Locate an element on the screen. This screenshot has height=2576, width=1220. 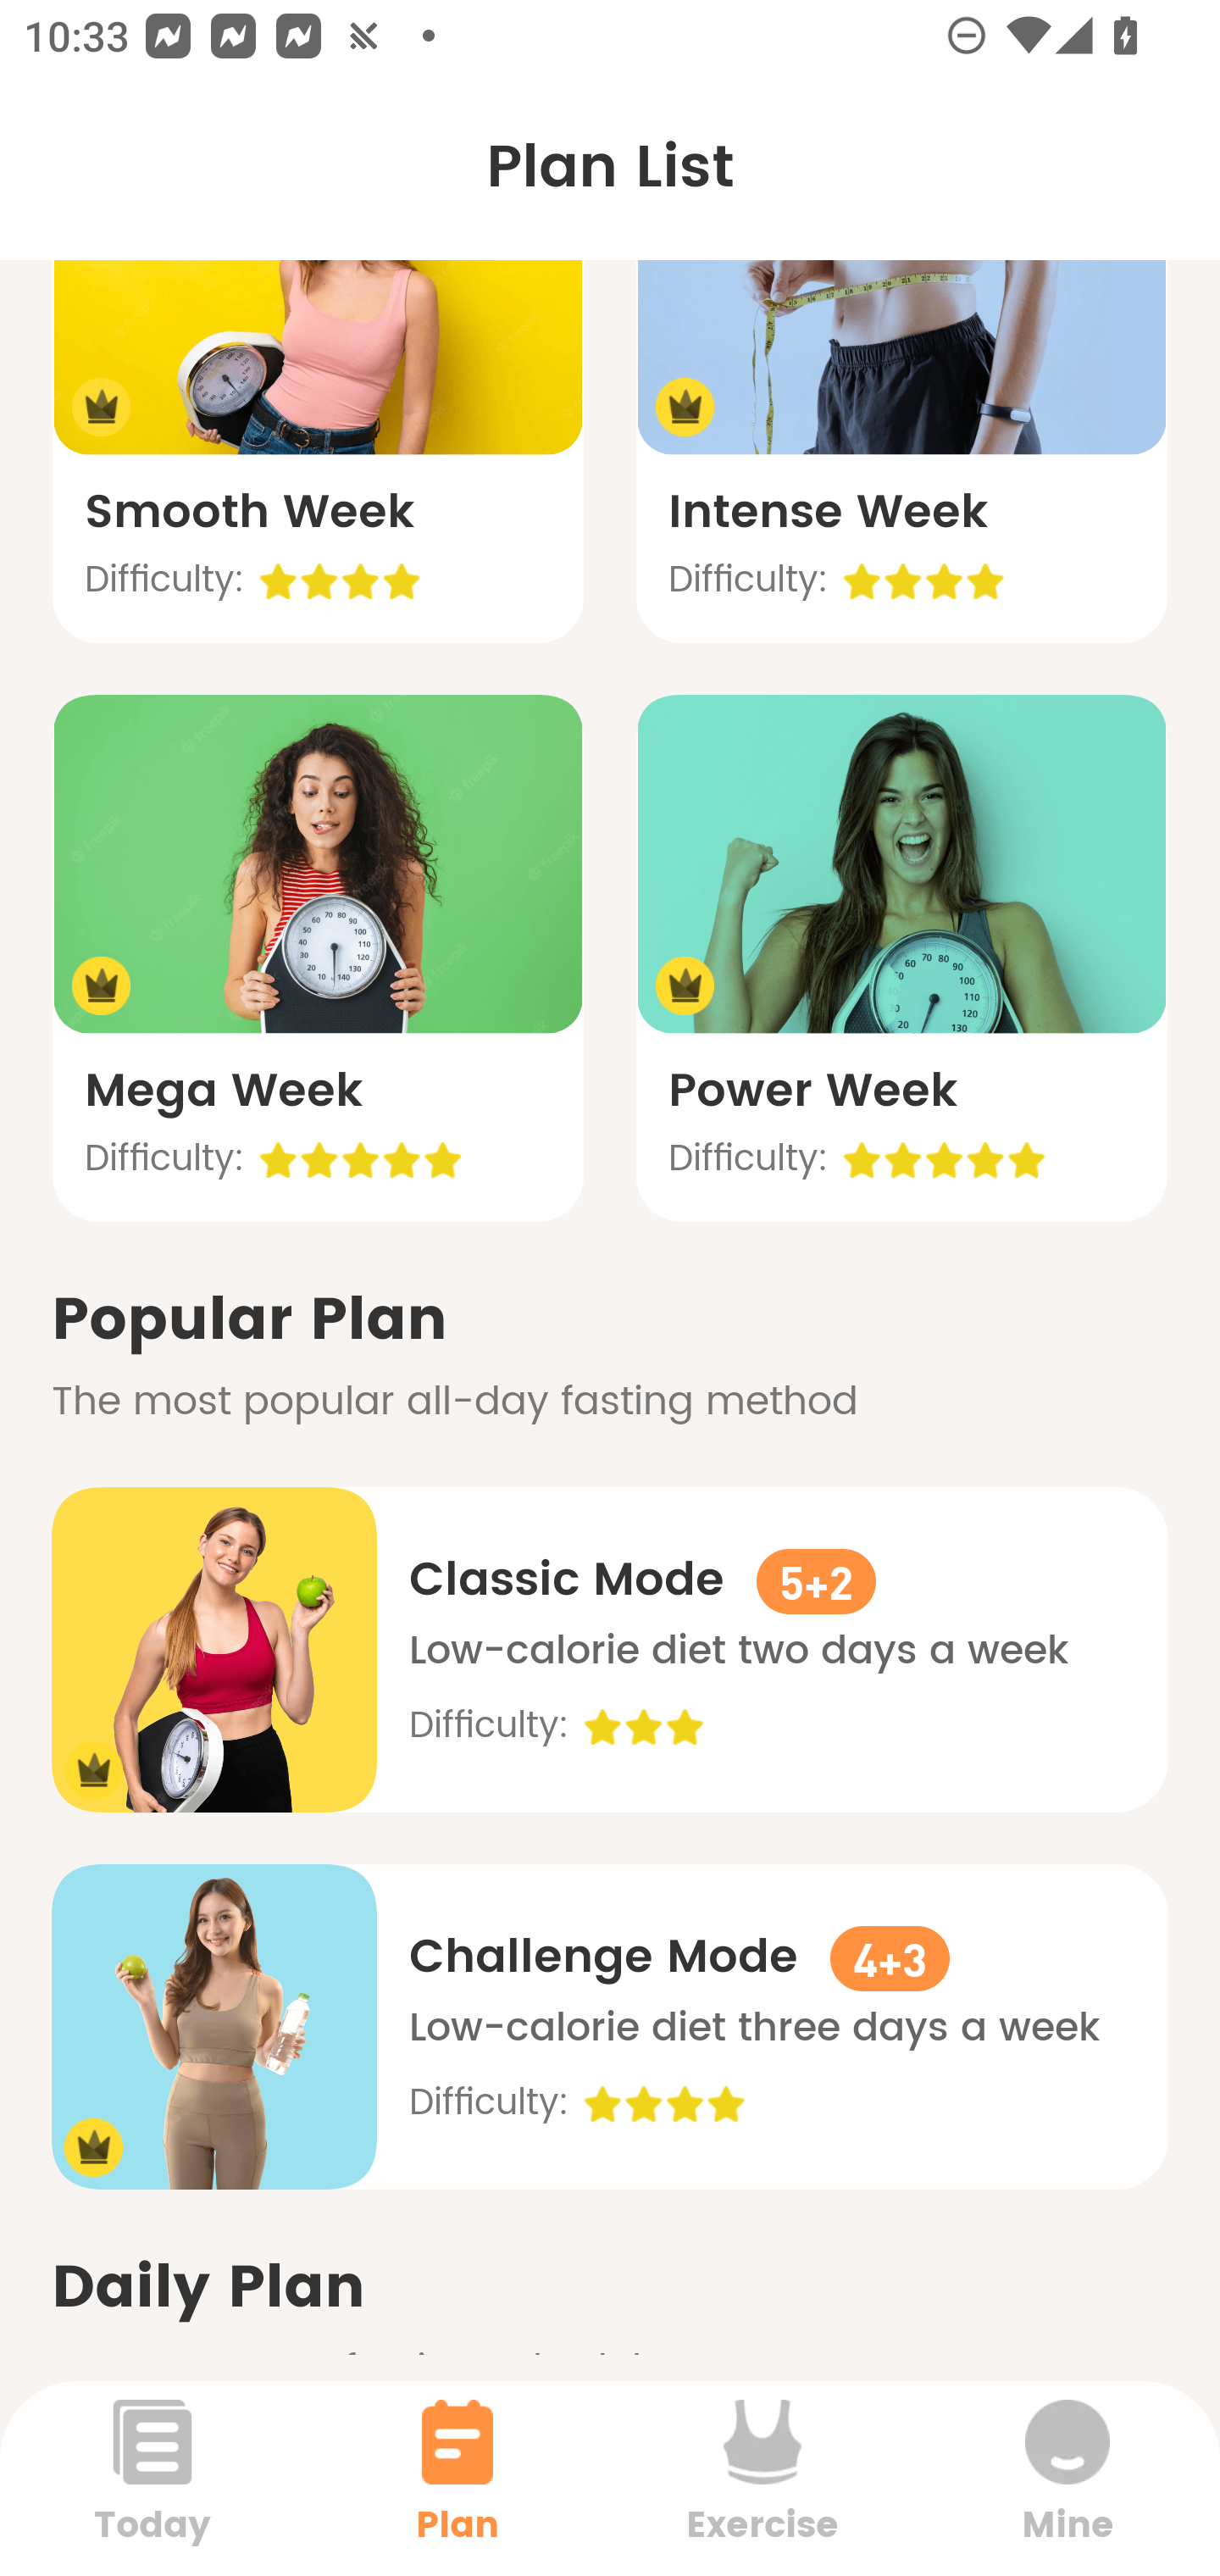
Smooth Week Difficulty: 4.0 is located at coordinates (317, 380).